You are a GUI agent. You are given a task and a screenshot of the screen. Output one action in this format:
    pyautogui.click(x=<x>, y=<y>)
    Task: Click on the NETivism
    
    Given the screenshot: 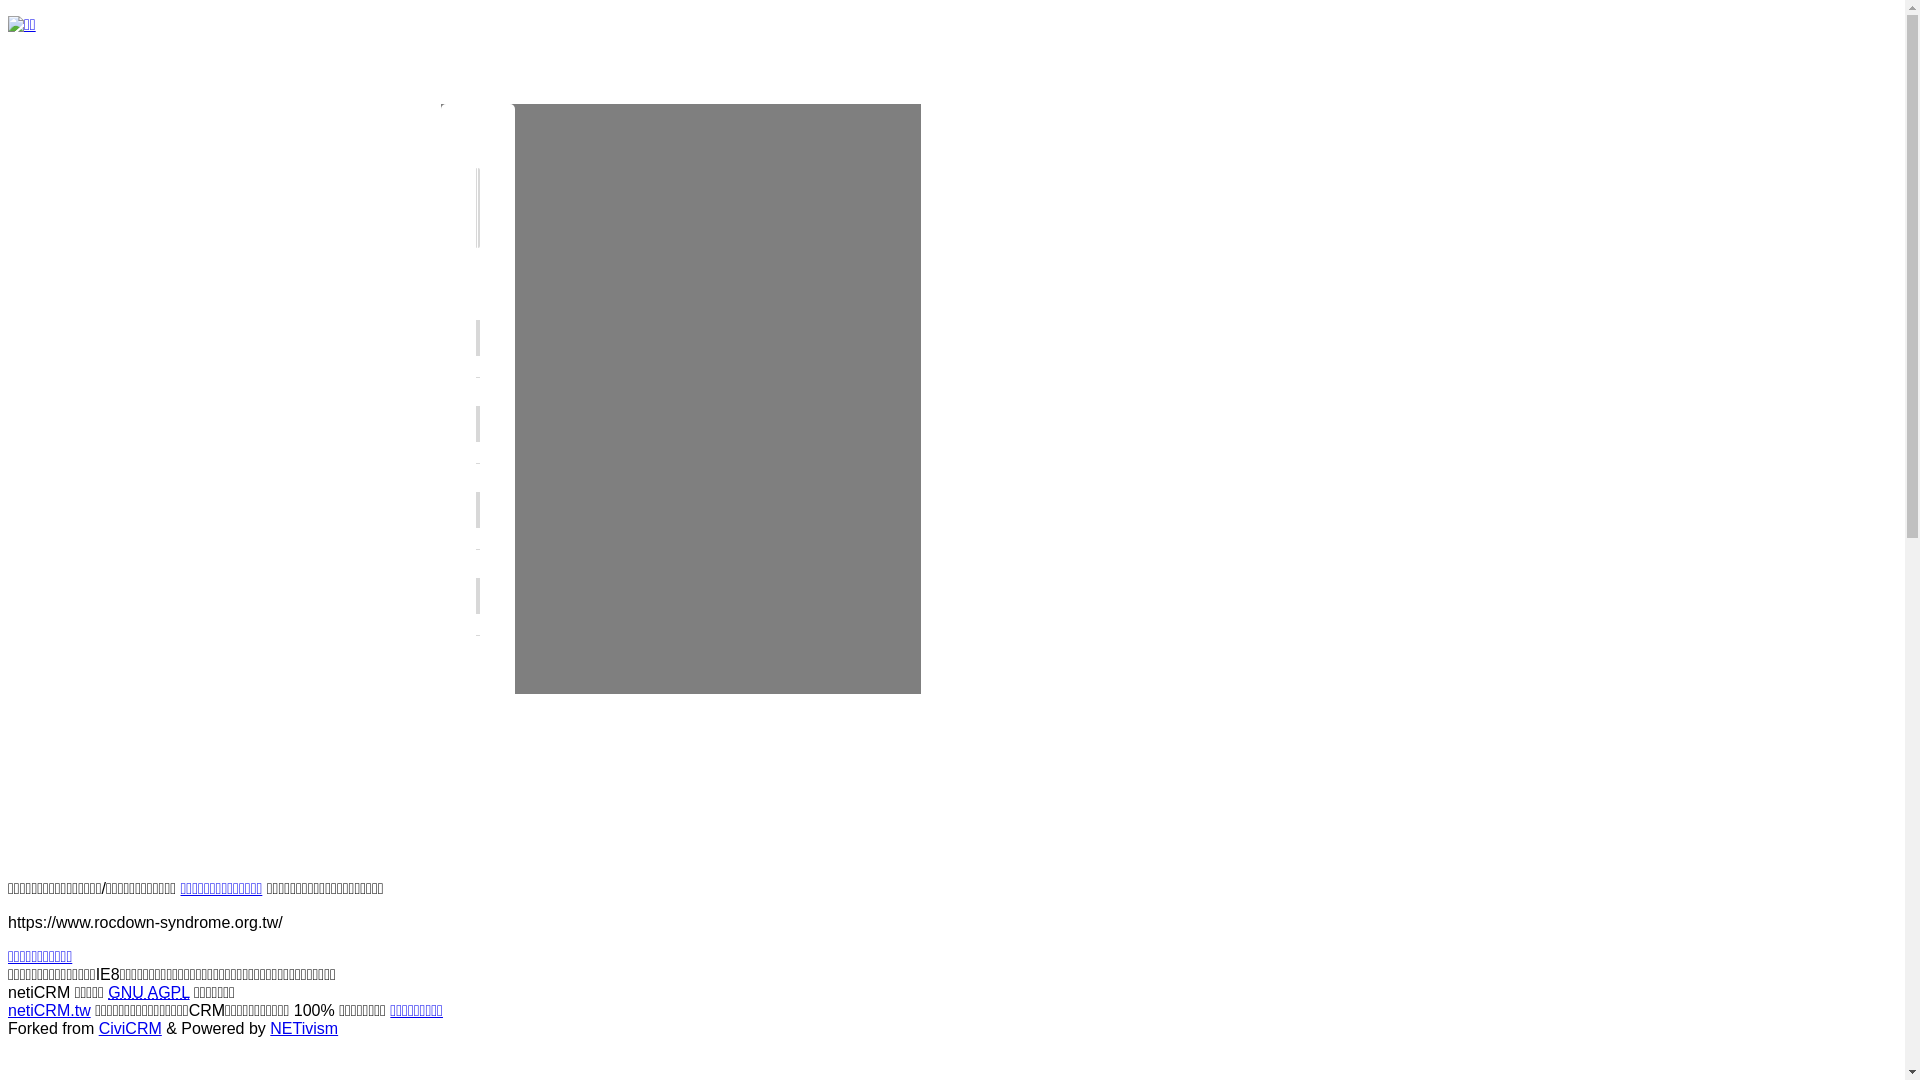 What is the action you would take?
    pyautogui.click(x=304, y=1028)
    